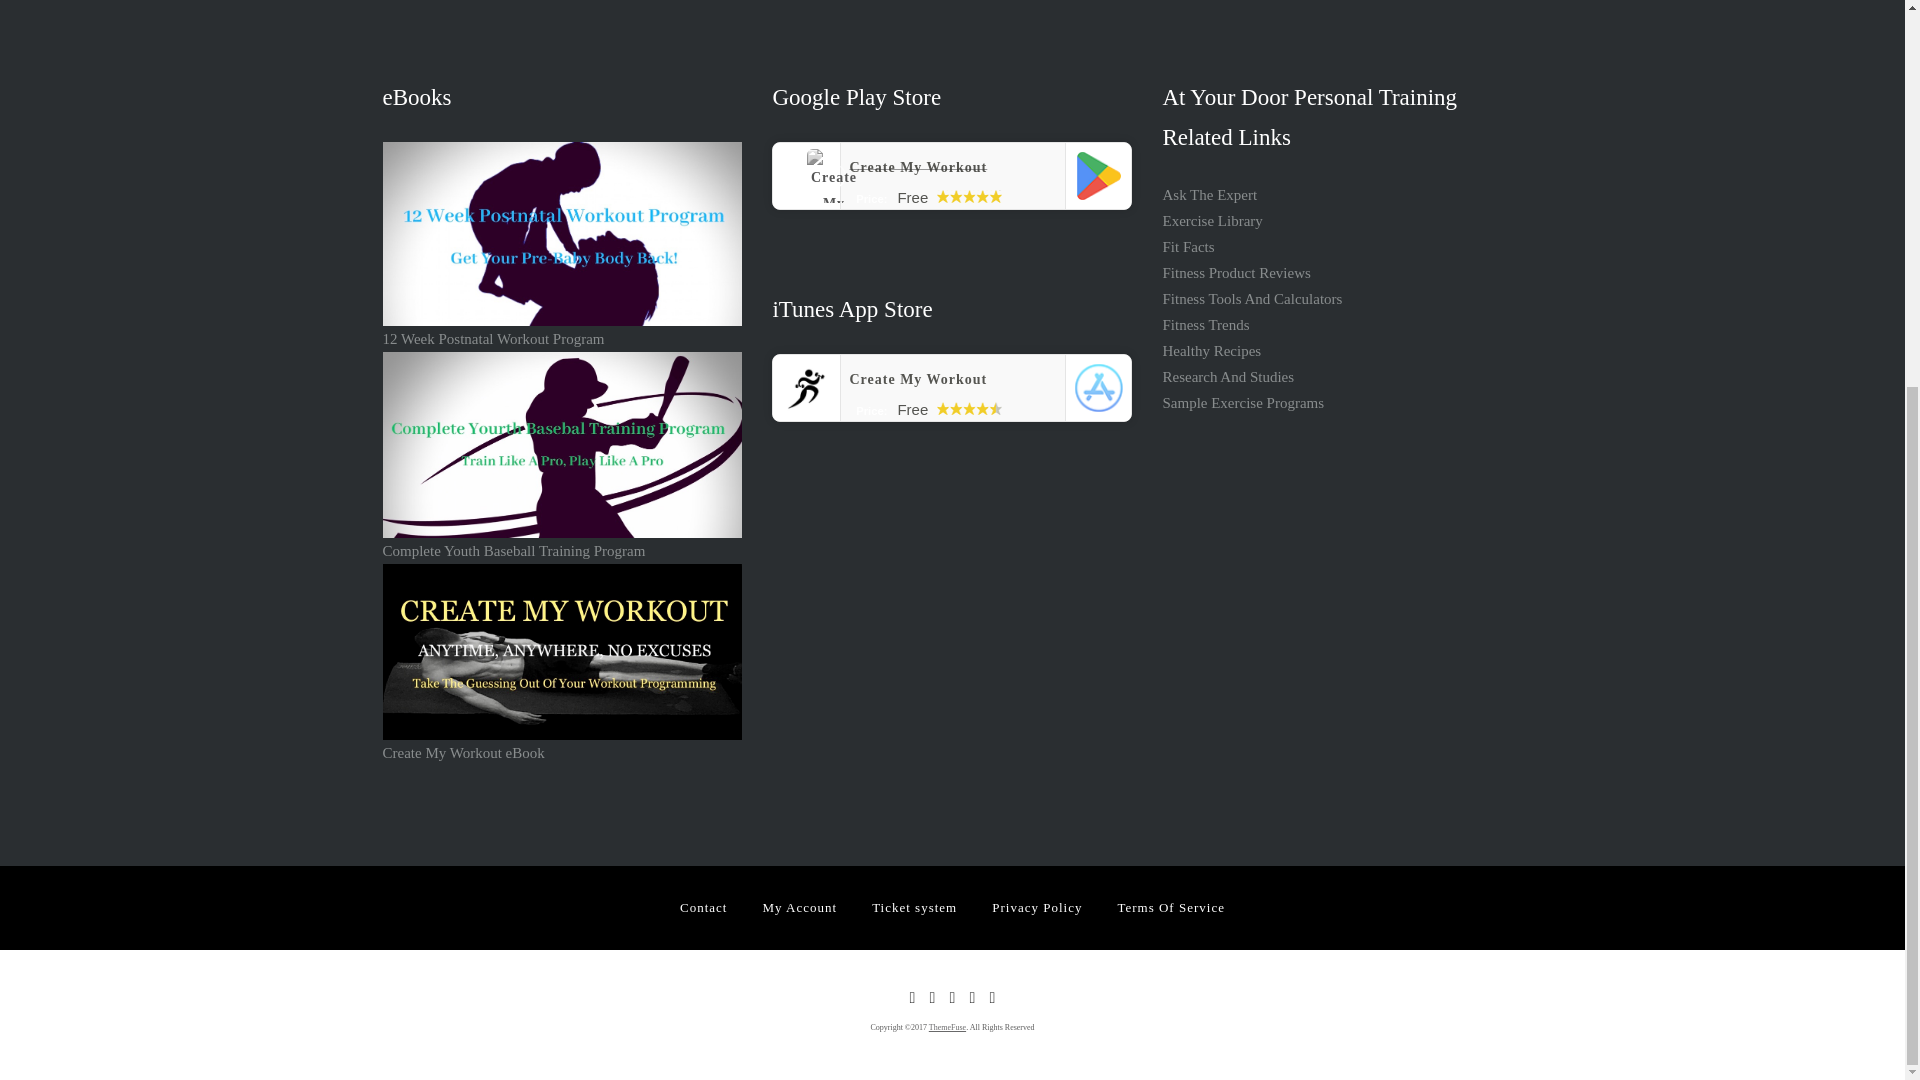 This screenshot has width=1920, height=1080. Describe the element at coordinates (1209, 194) in the screenshot. I see `Top Fitness Experts Answer Your Exercise Questions` at that location.